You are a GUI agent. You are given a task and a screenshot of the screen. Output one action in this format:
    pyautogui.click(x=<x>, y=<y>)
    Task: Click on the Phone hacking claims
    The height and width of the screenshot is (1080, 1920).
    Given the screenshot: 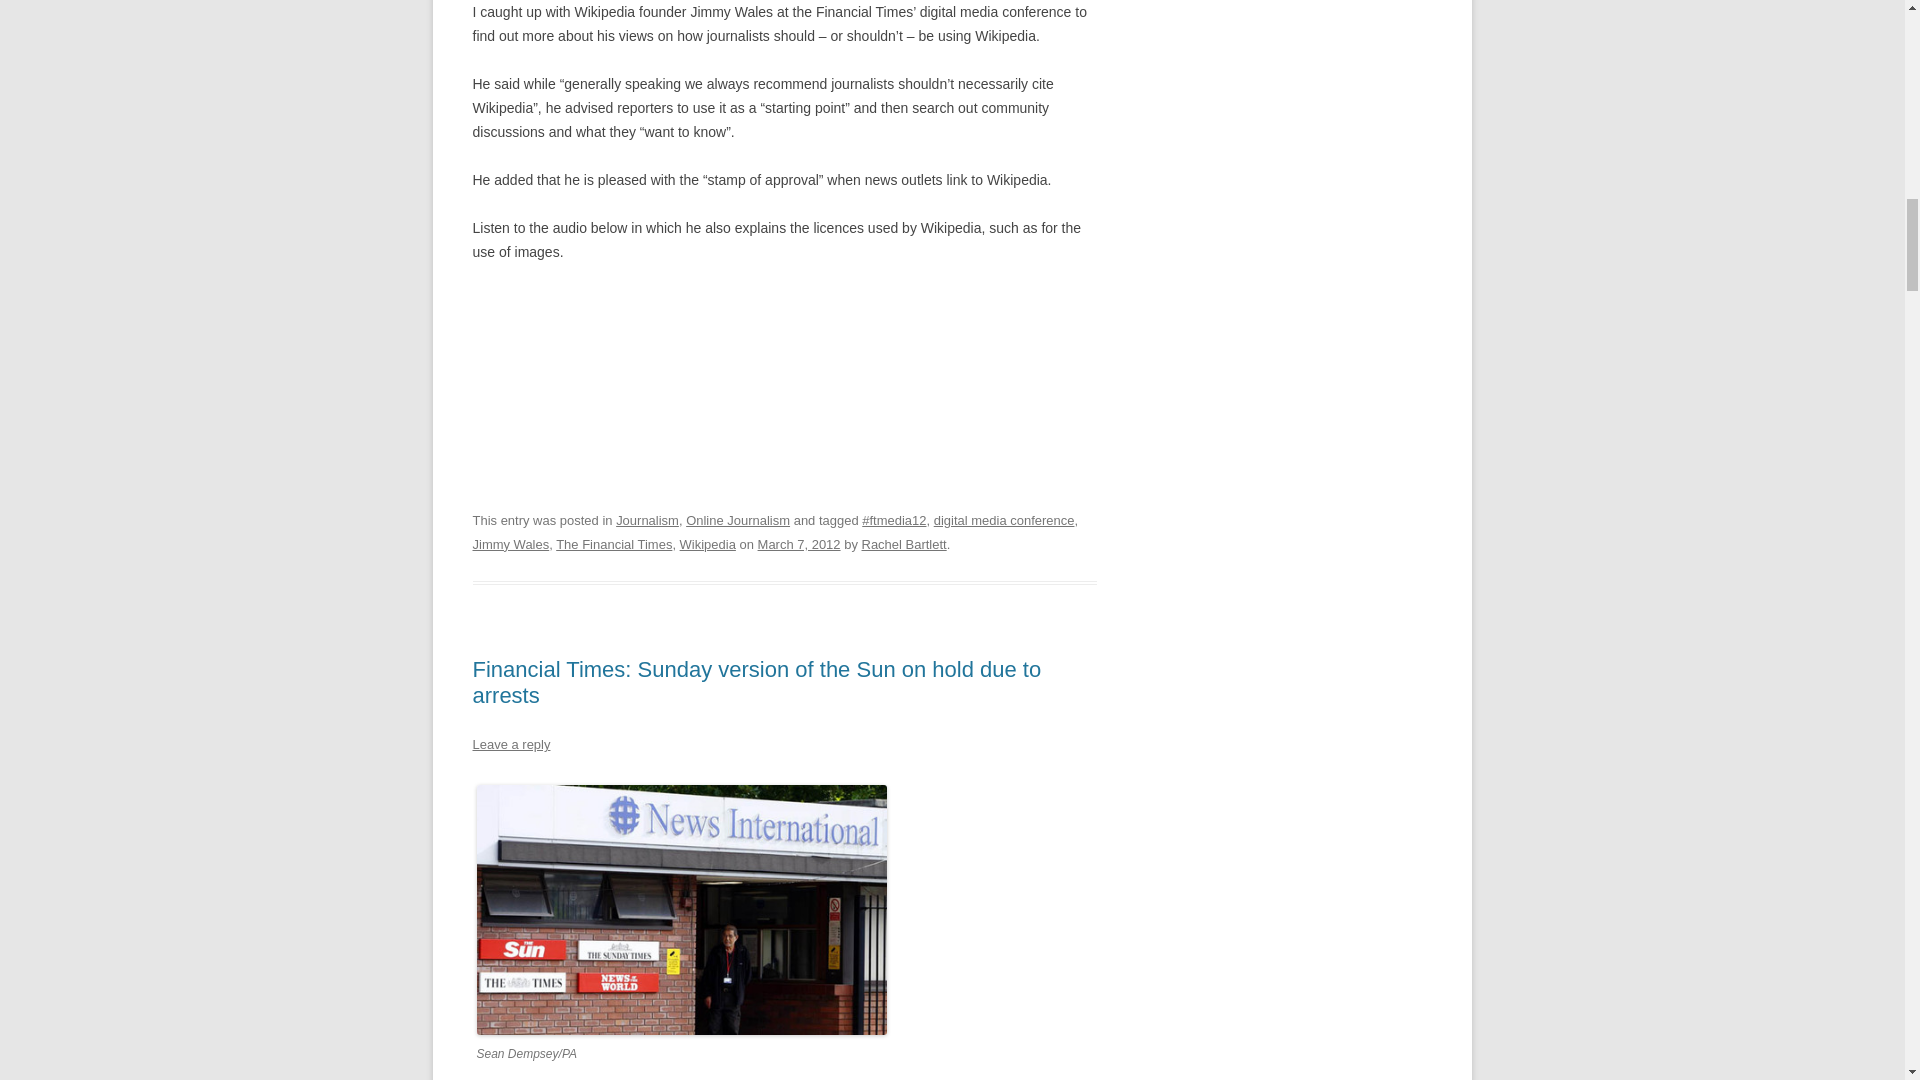 What is the action you would take?
    pyautogui.click(x=680, y=909)
    